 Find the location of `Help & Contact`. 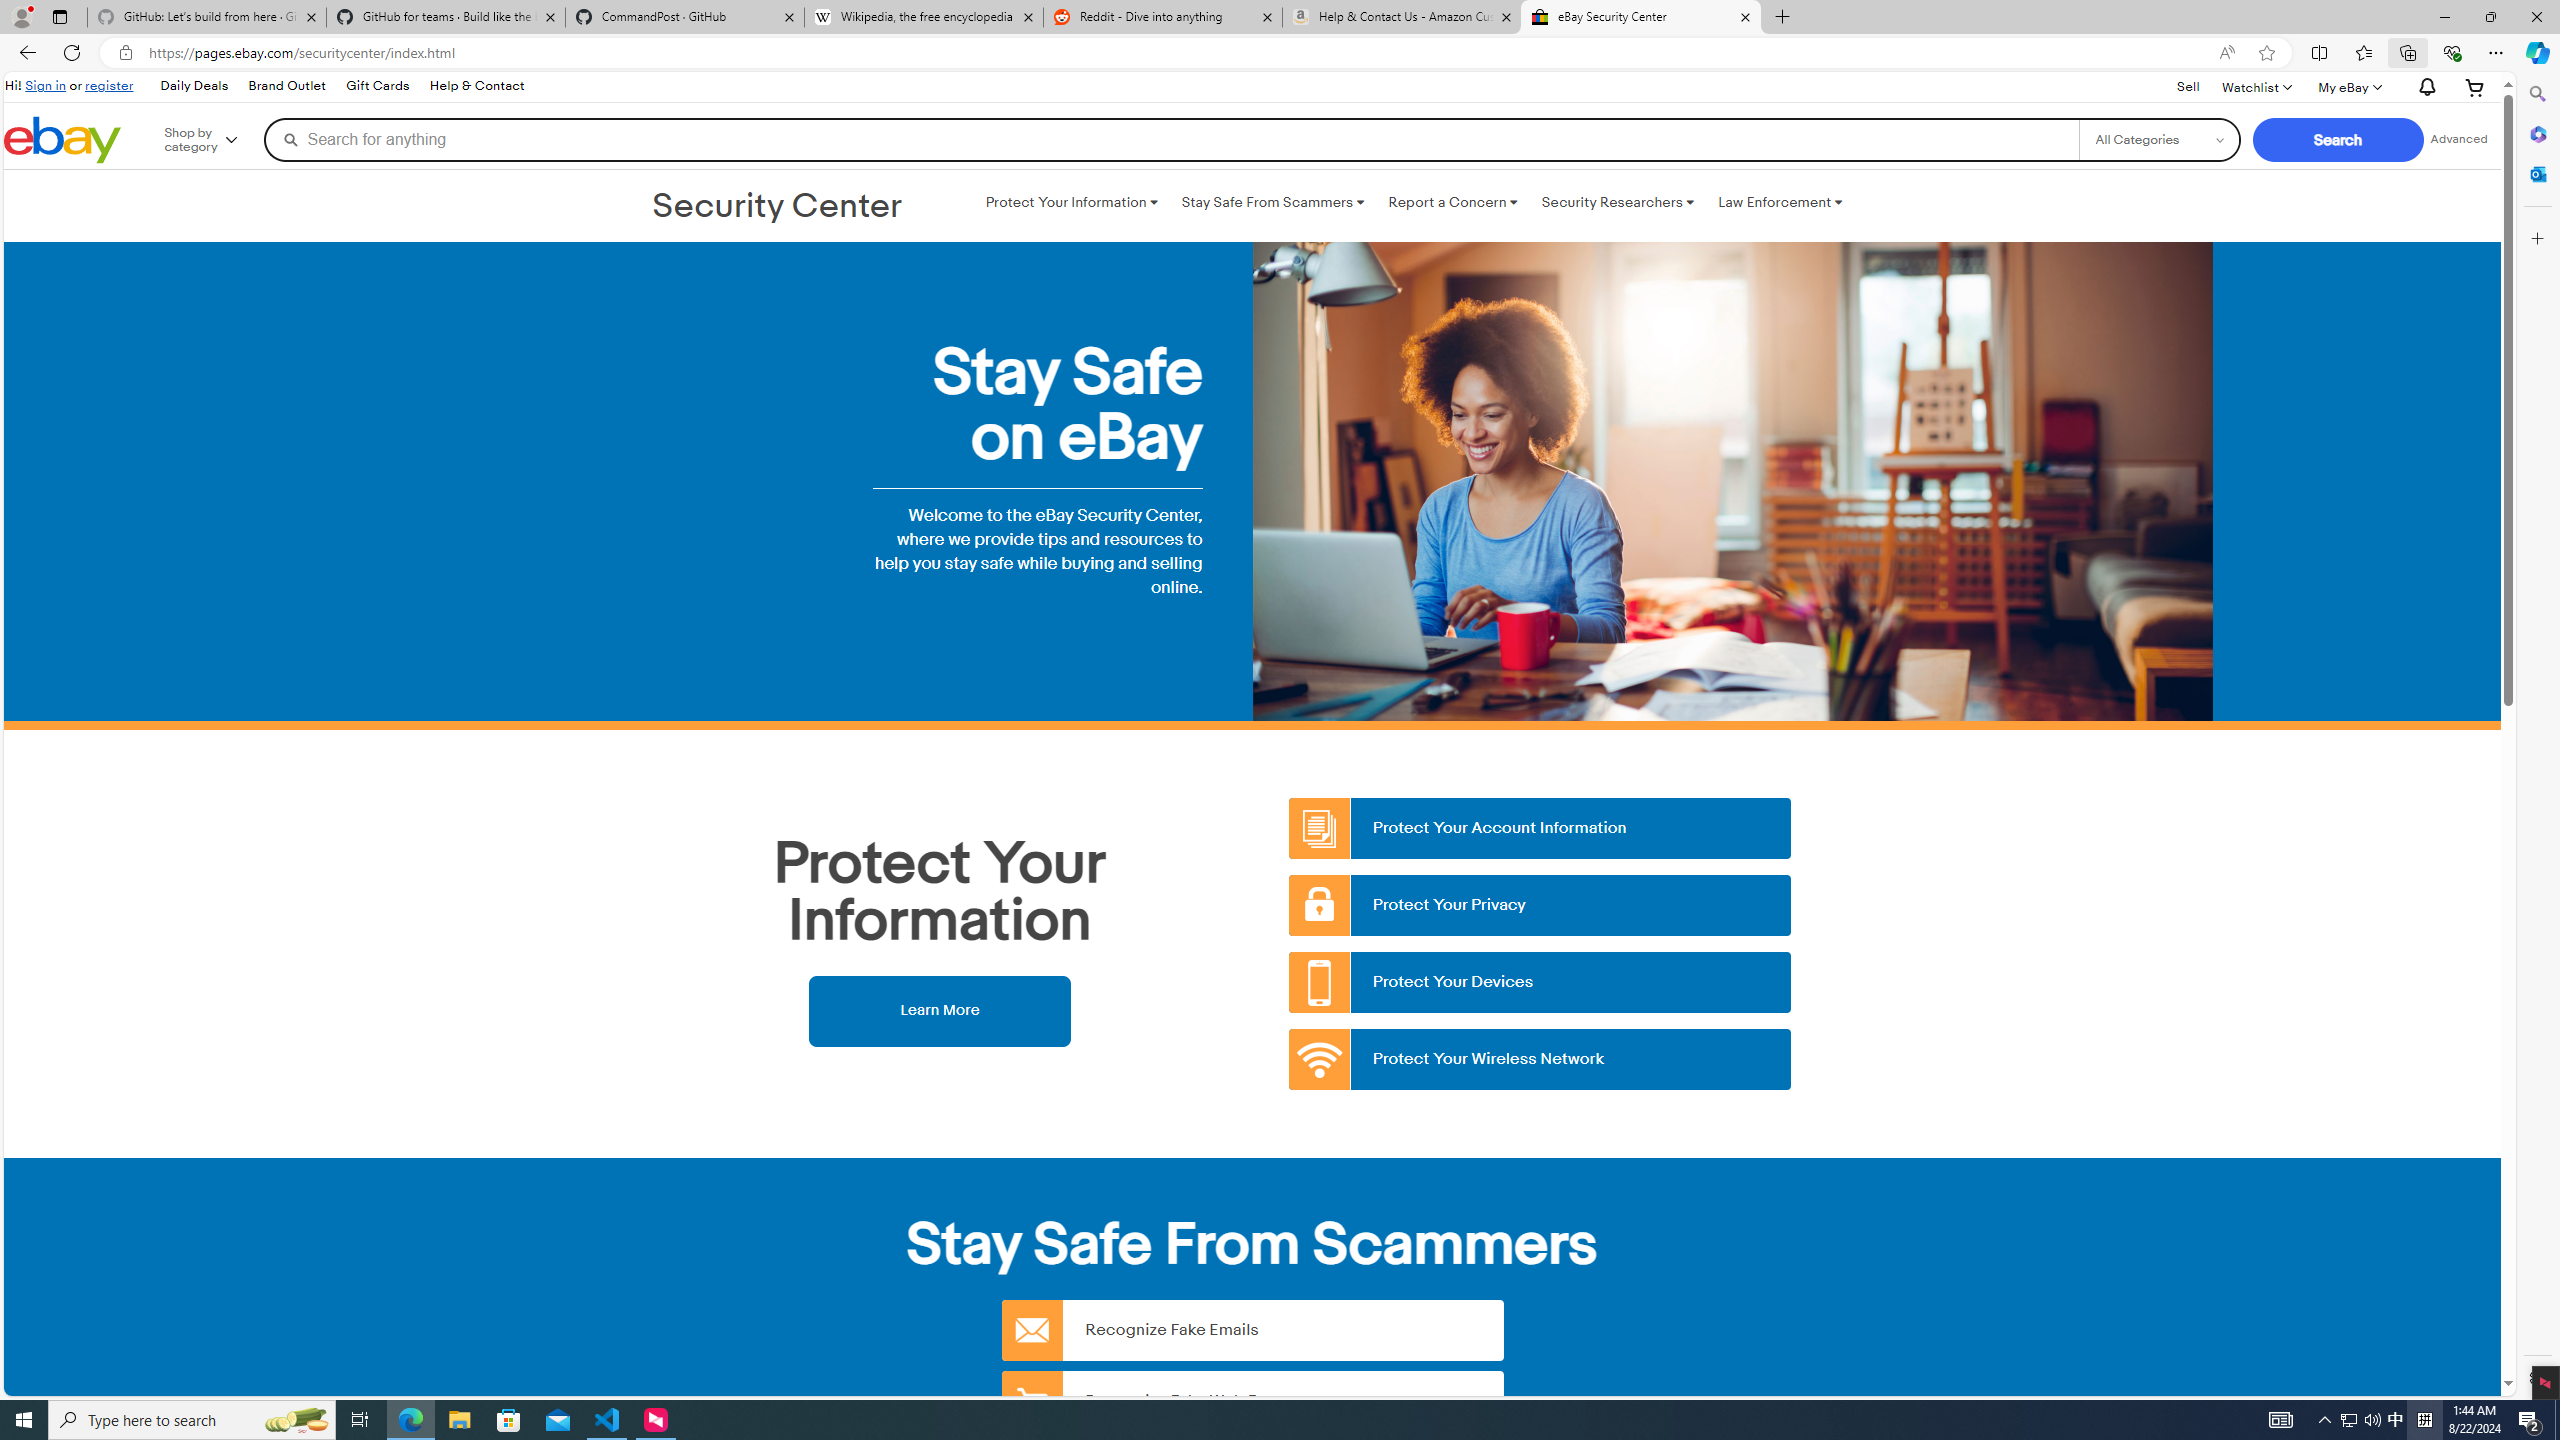

Help & Contact is located at coordinates (476, 86).